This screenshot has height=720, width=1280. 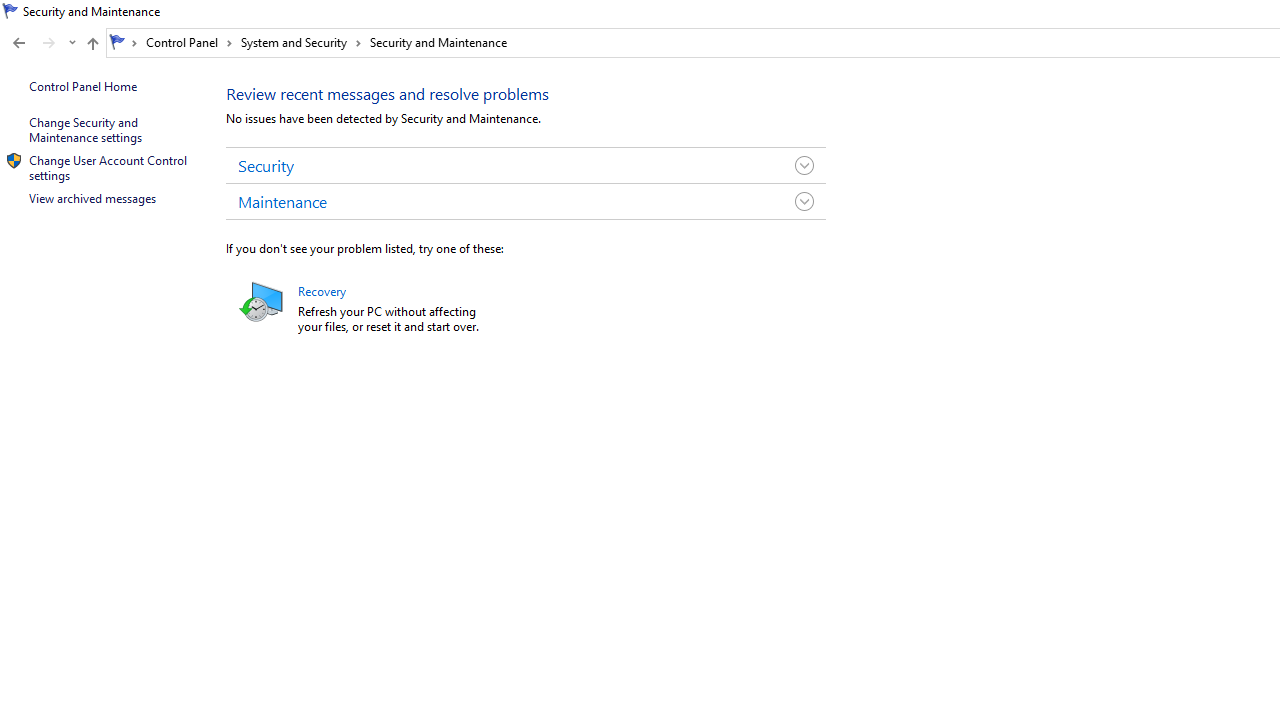 I want to click on System, so click(x=10, y=11).